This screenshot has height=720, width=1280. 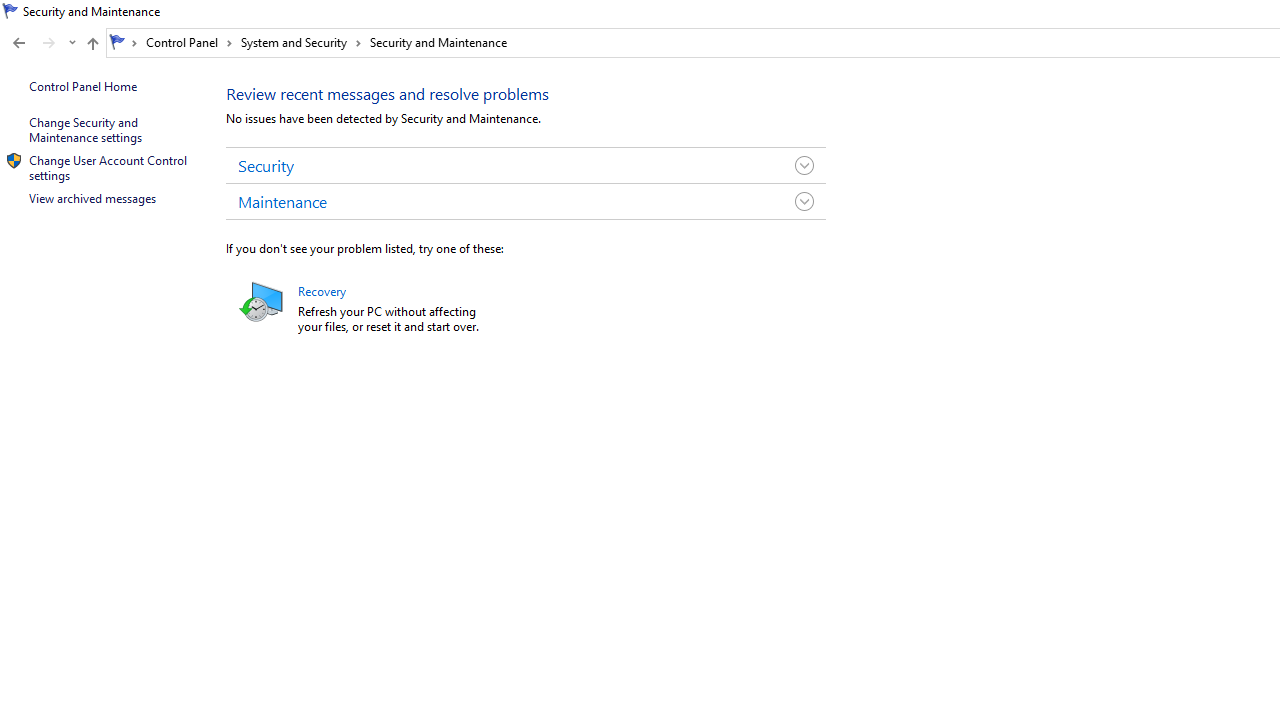 I want to click on System, so click(x=10, y=11).